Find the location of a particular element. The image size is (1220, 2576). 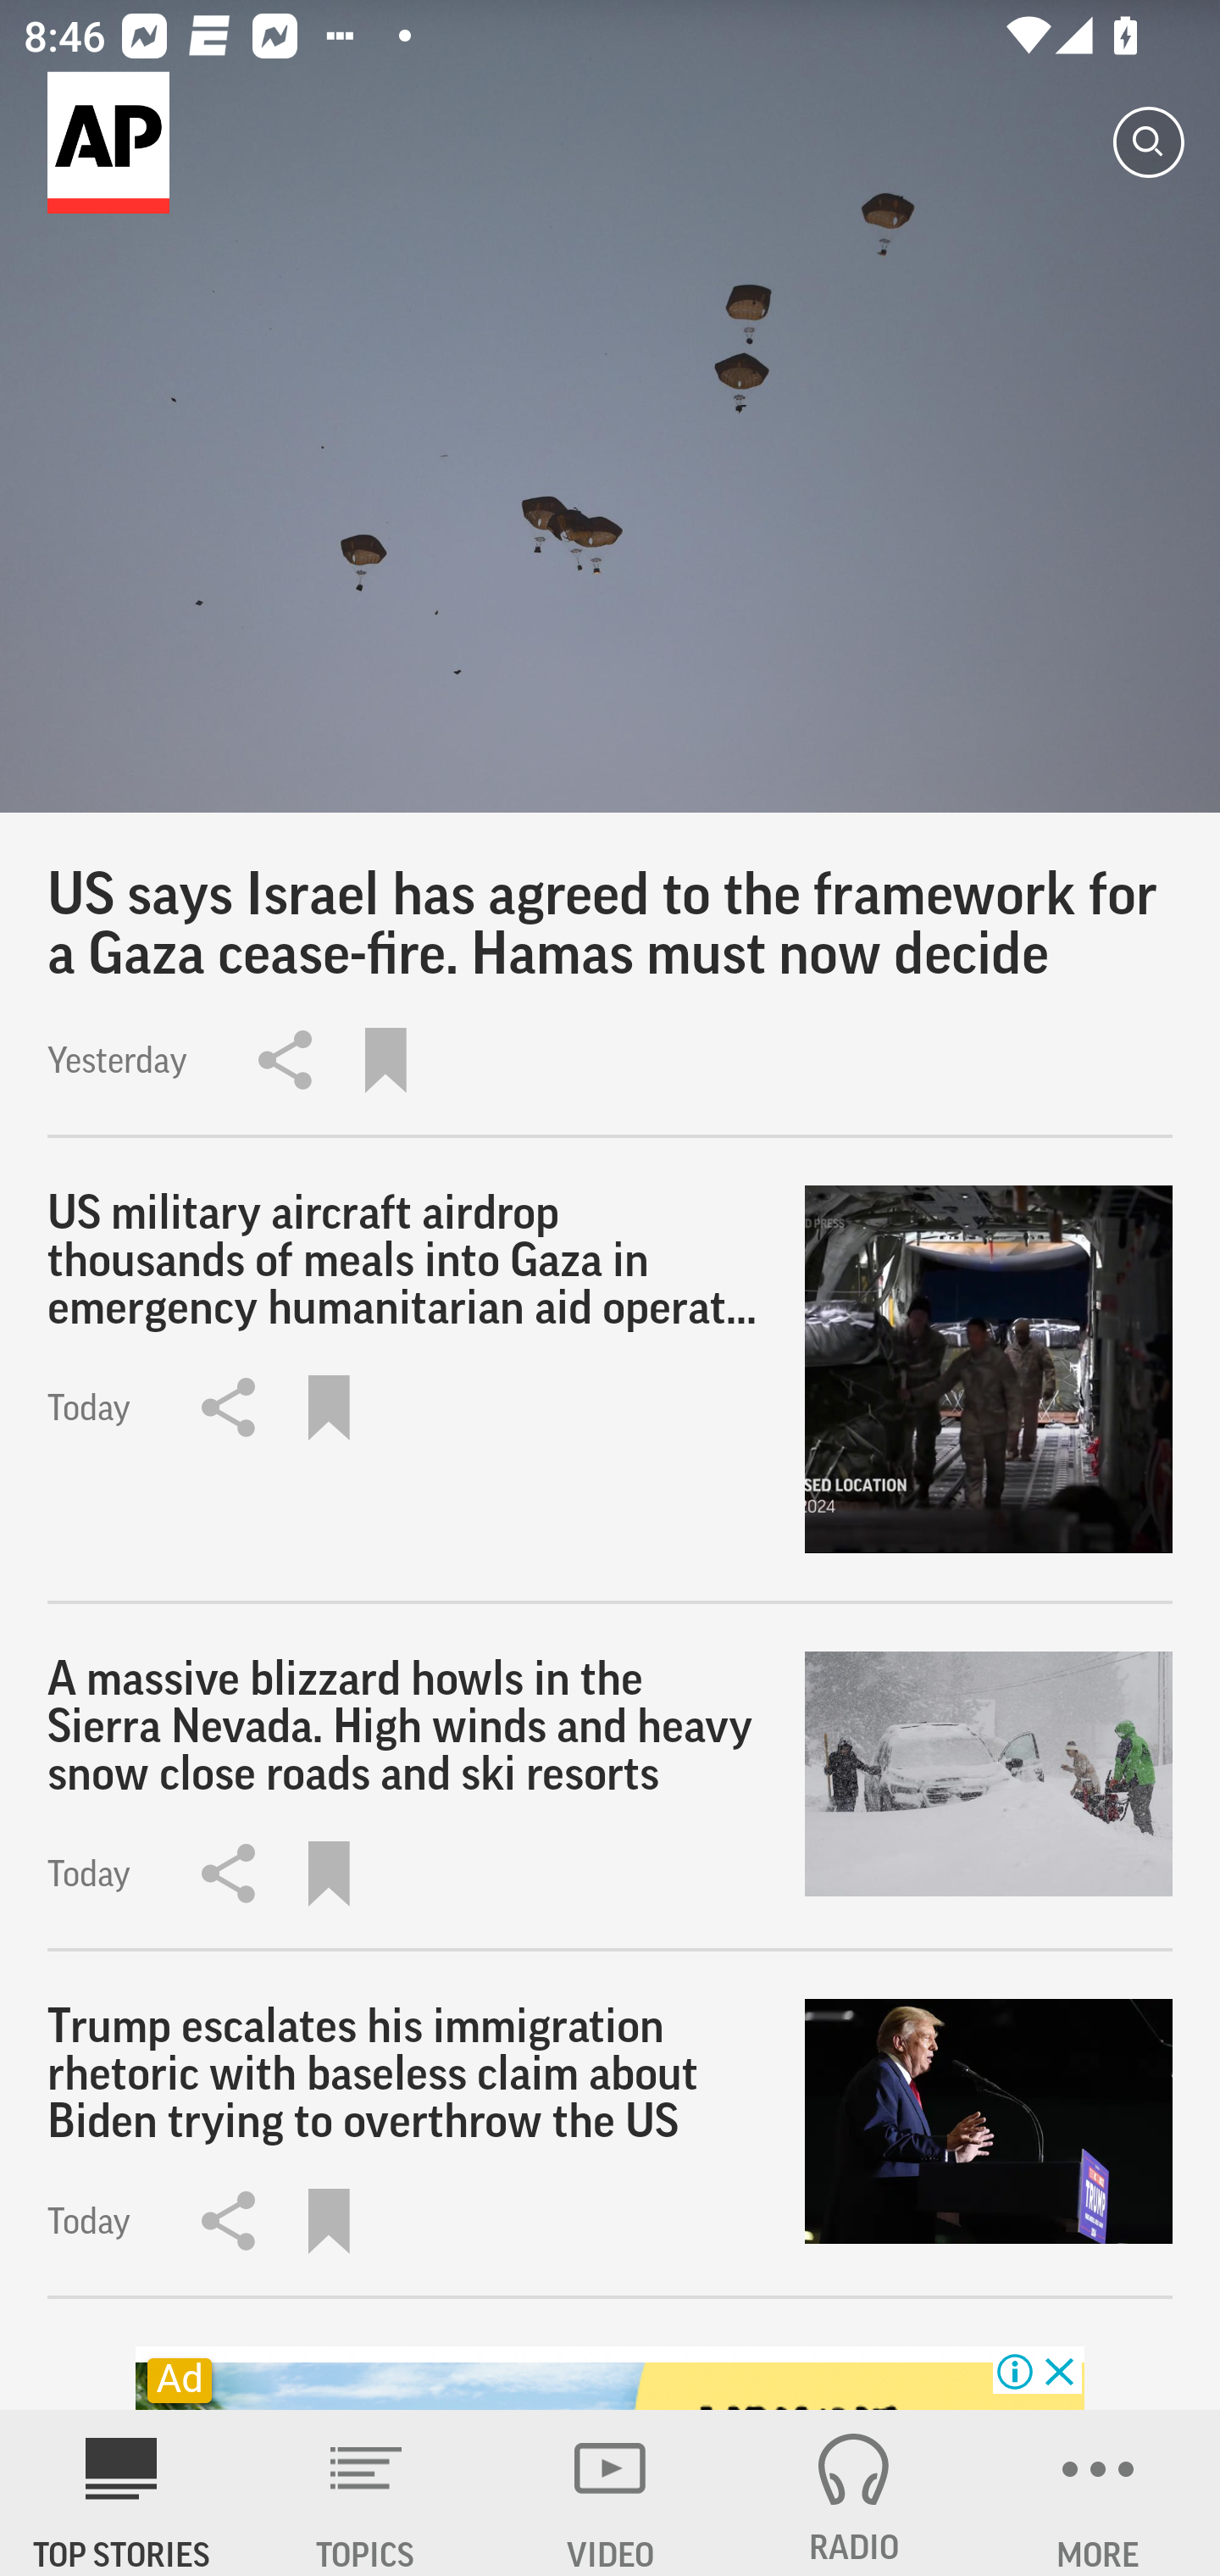

TOPICS is located at coordinates (366, 2493).